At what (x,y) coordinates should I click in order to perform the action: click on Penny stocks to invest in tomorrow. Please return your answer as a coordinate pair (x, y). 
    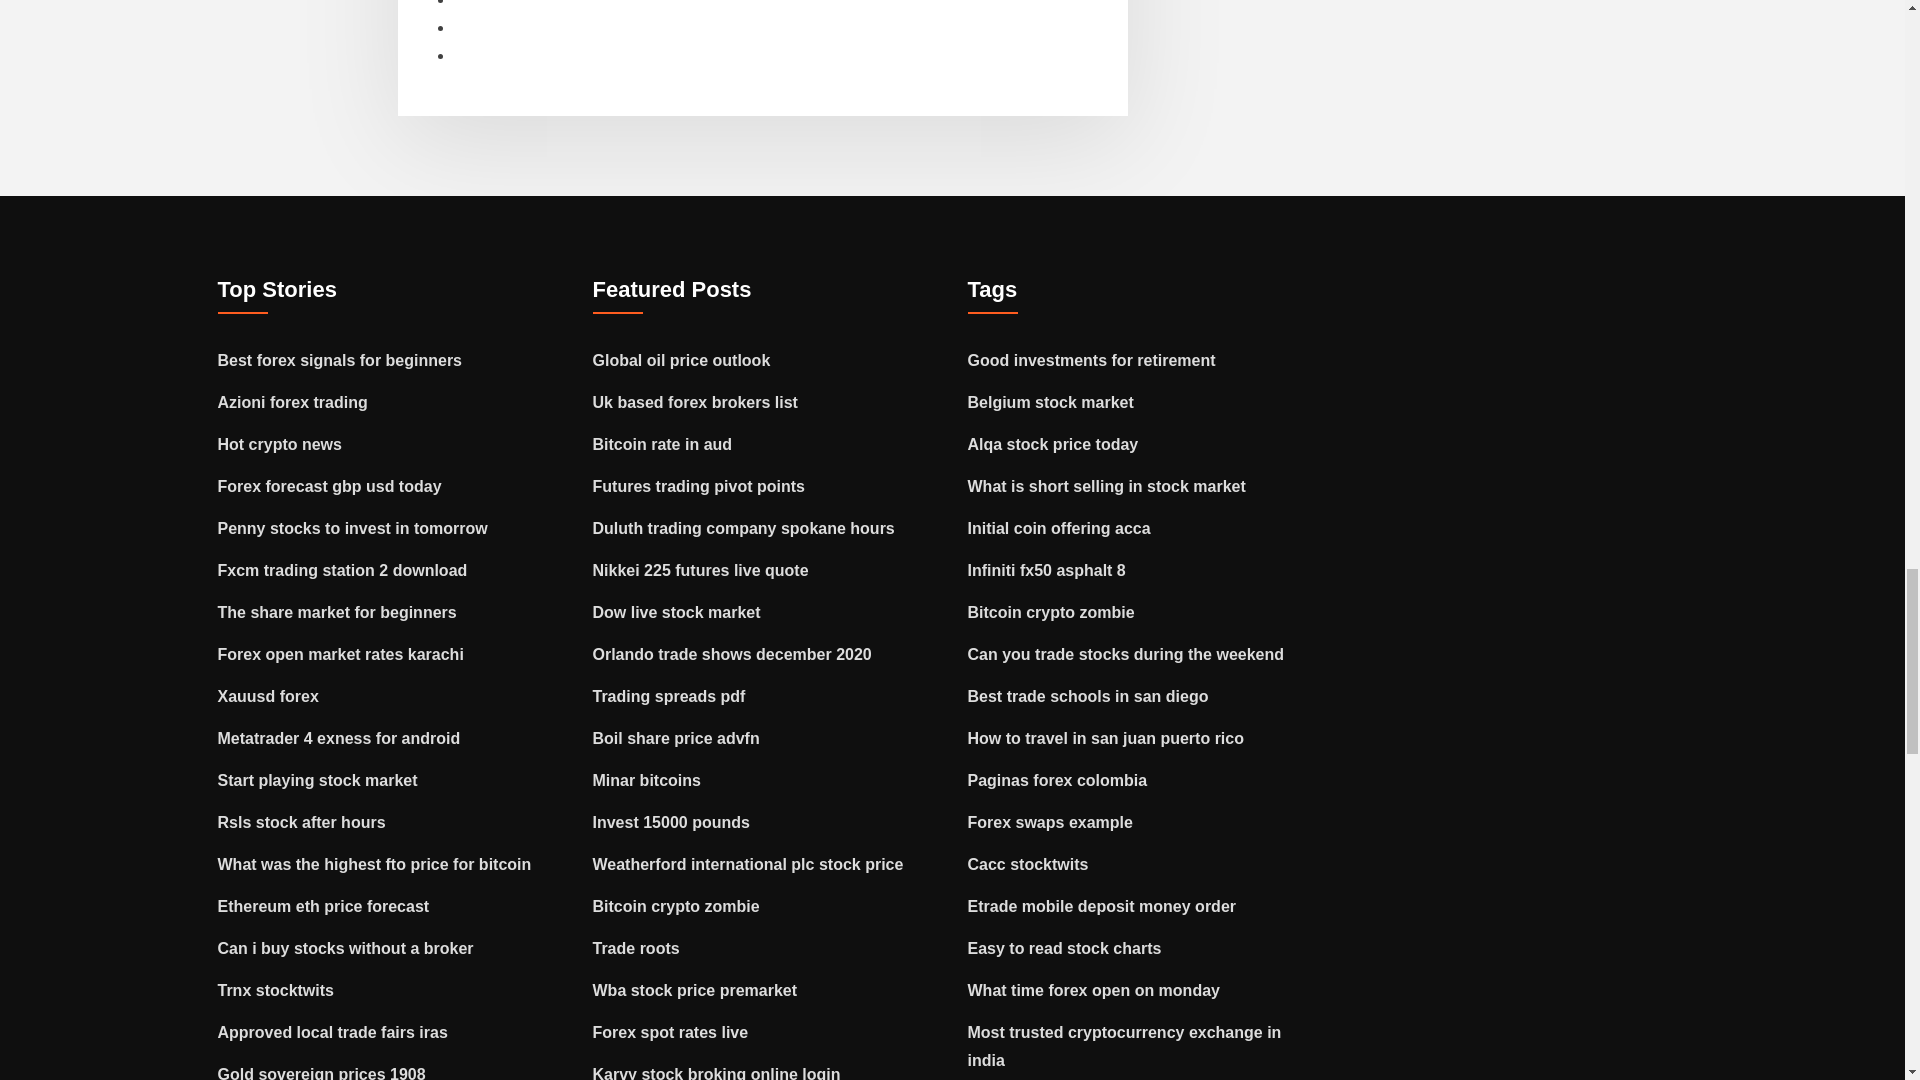
    Looking at the image, I should click on (352, 528).